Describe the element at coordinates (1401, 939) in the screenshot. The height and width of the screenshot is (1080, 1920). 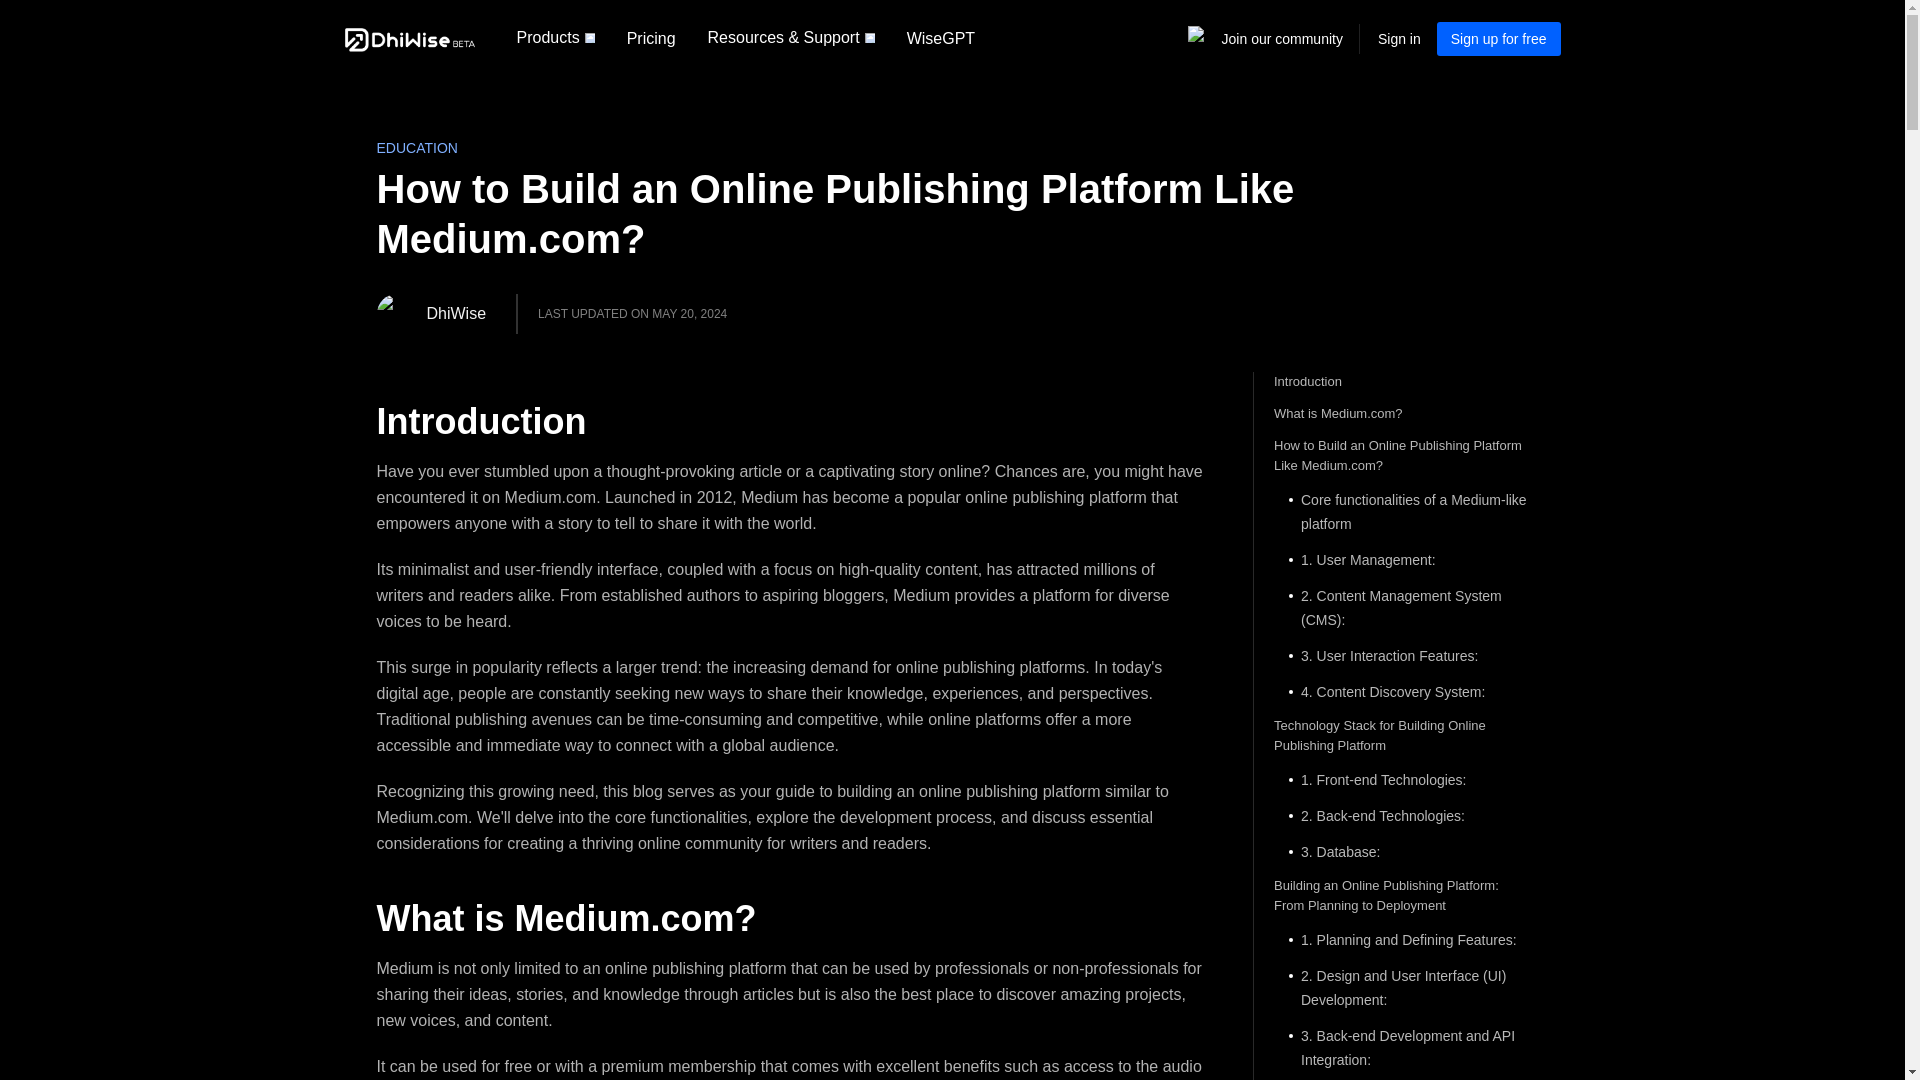
I see `1. Planning and Defining Features:` at that location.